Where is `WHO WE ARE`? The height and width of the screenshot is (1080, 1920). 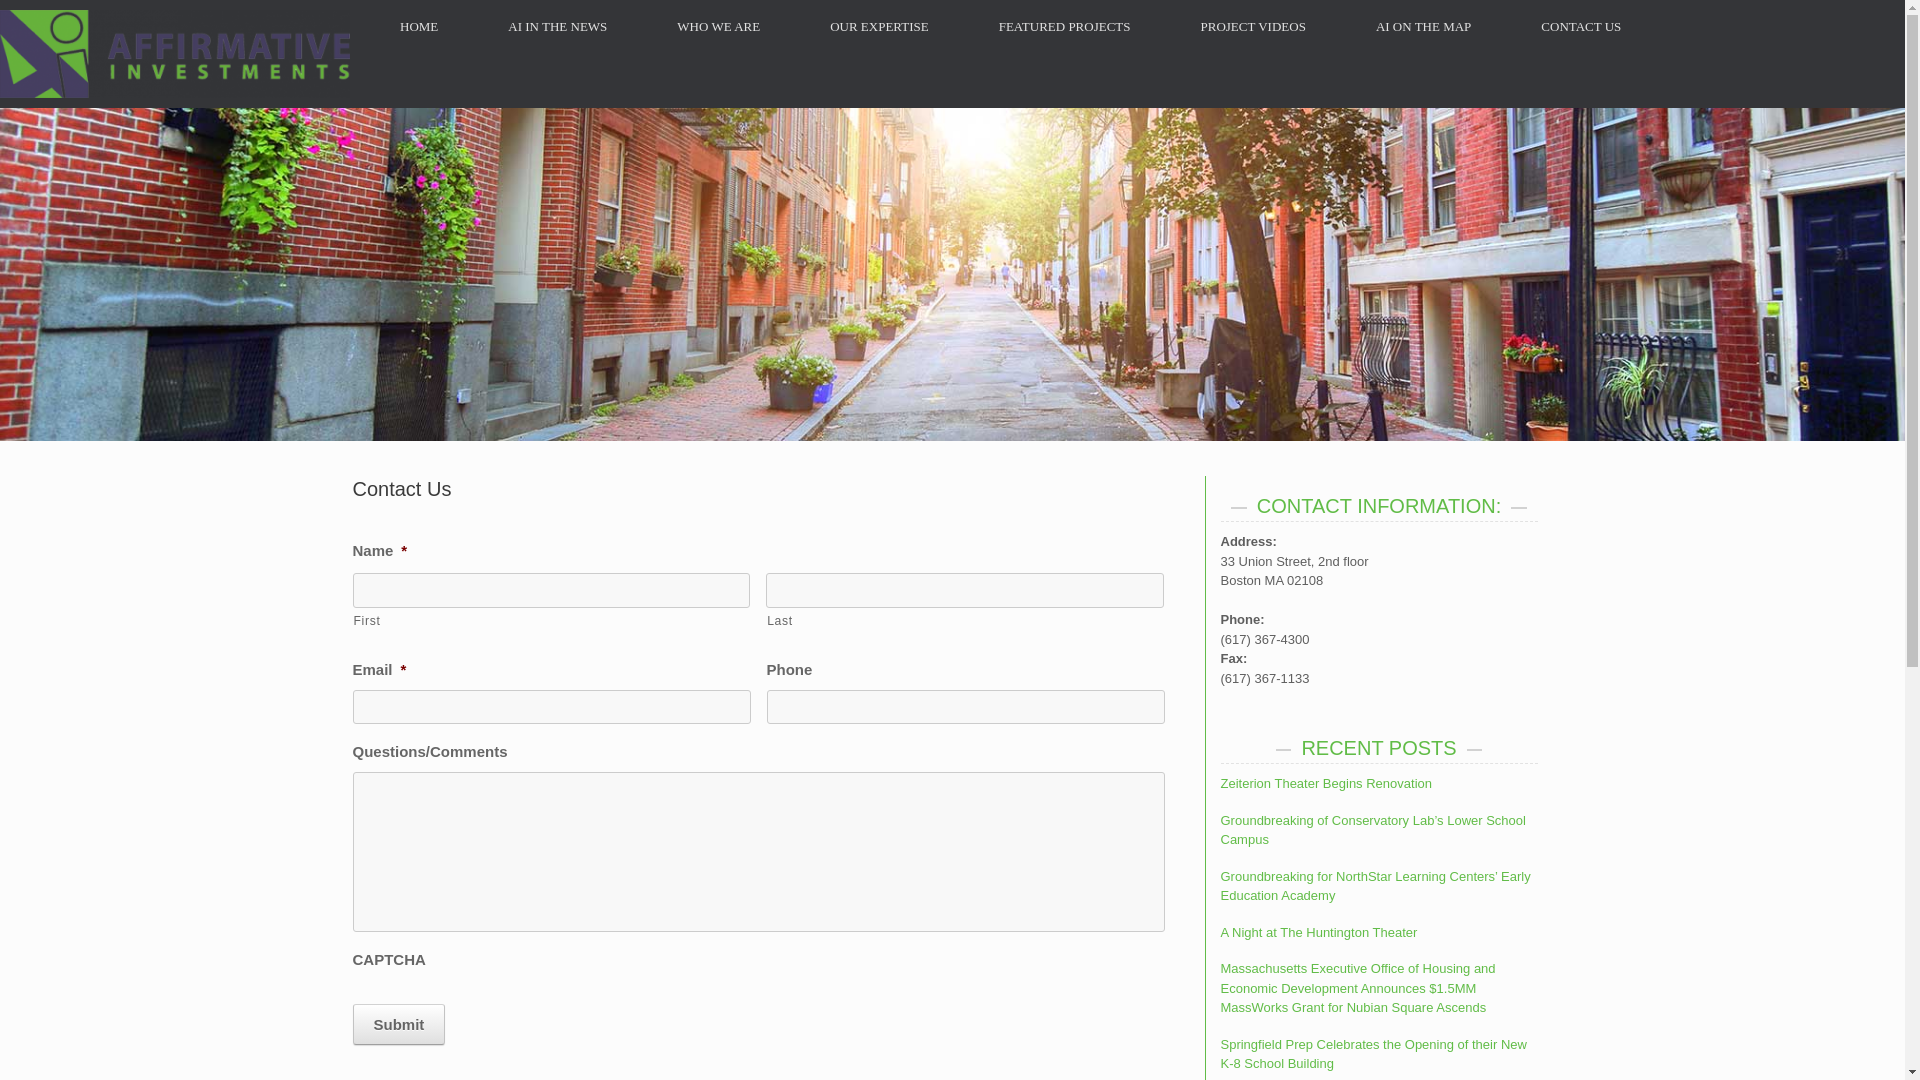 WHO WE ARE is located at coordinates (718, 26).